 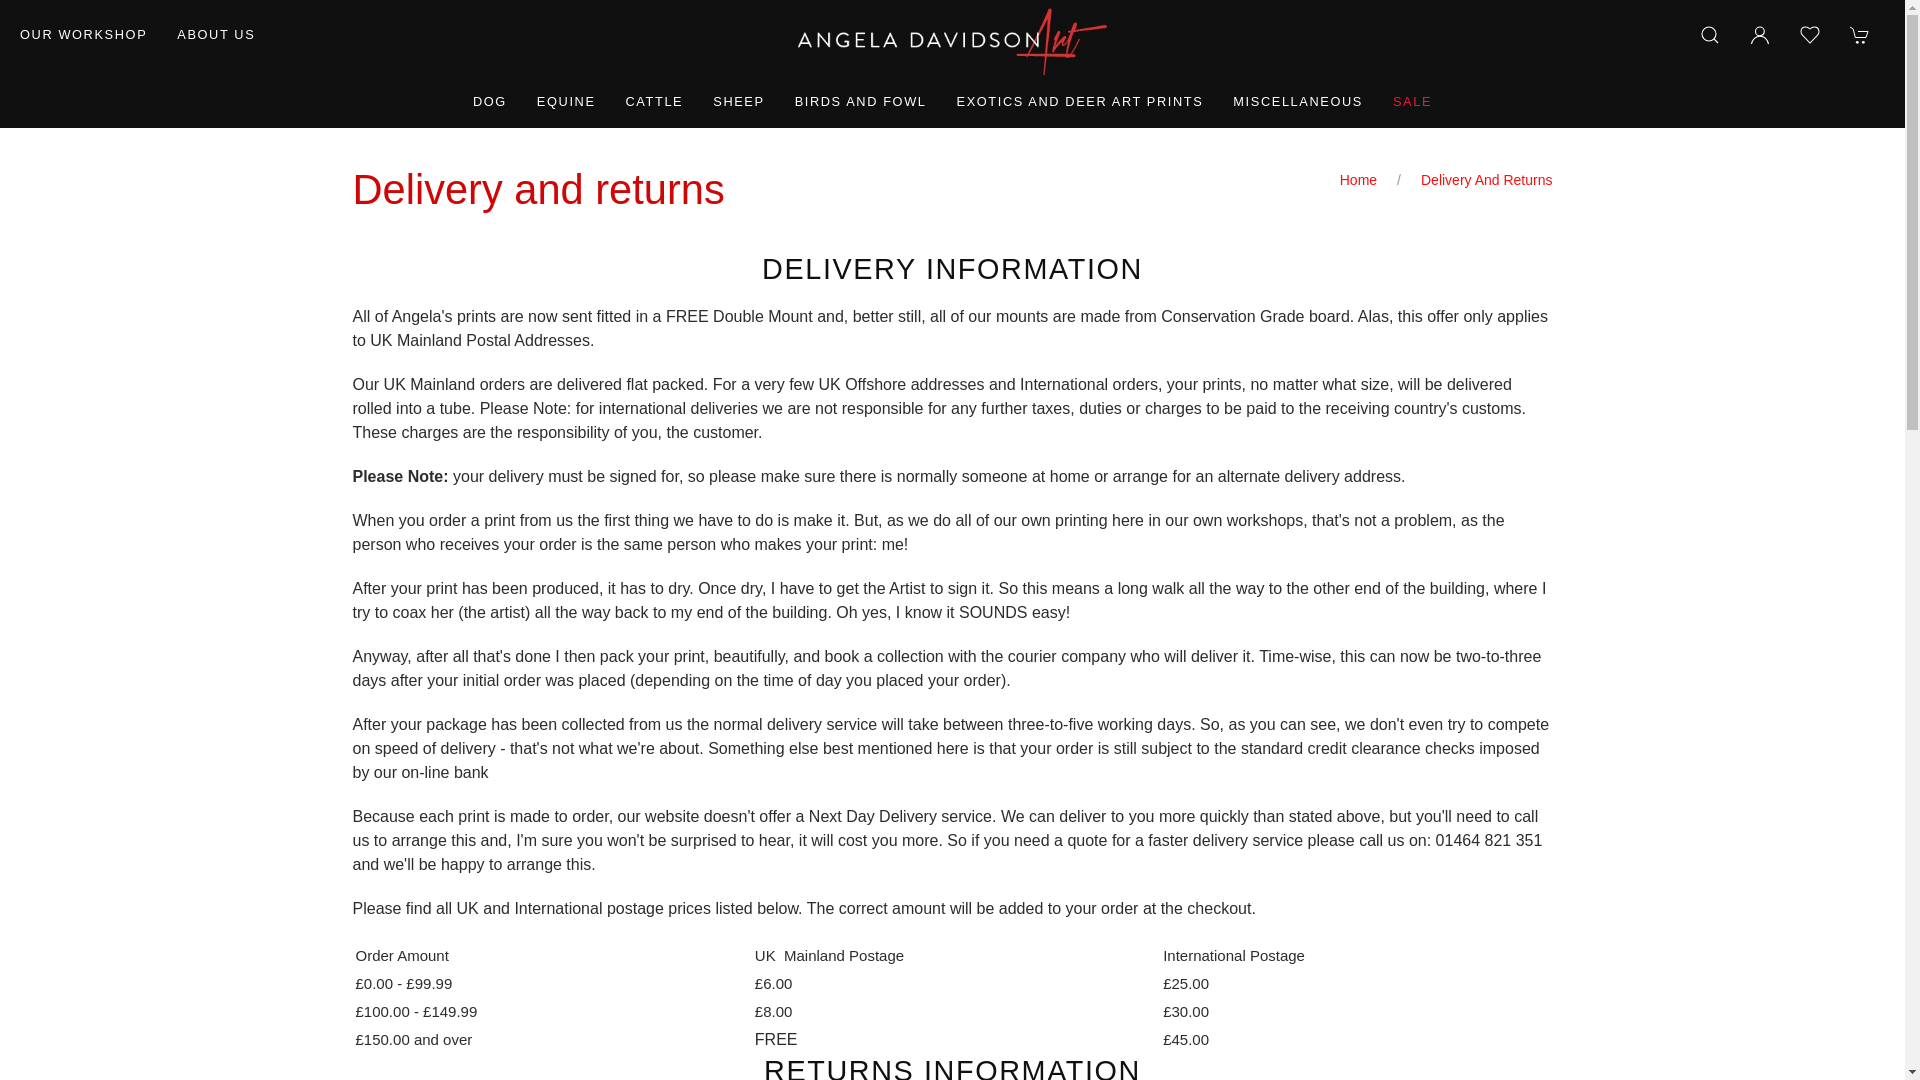 What do you see at coordinates (860, 102) in the screenshot?
I see `BIRDS AND FOWL` at bounding box center [860, 102].